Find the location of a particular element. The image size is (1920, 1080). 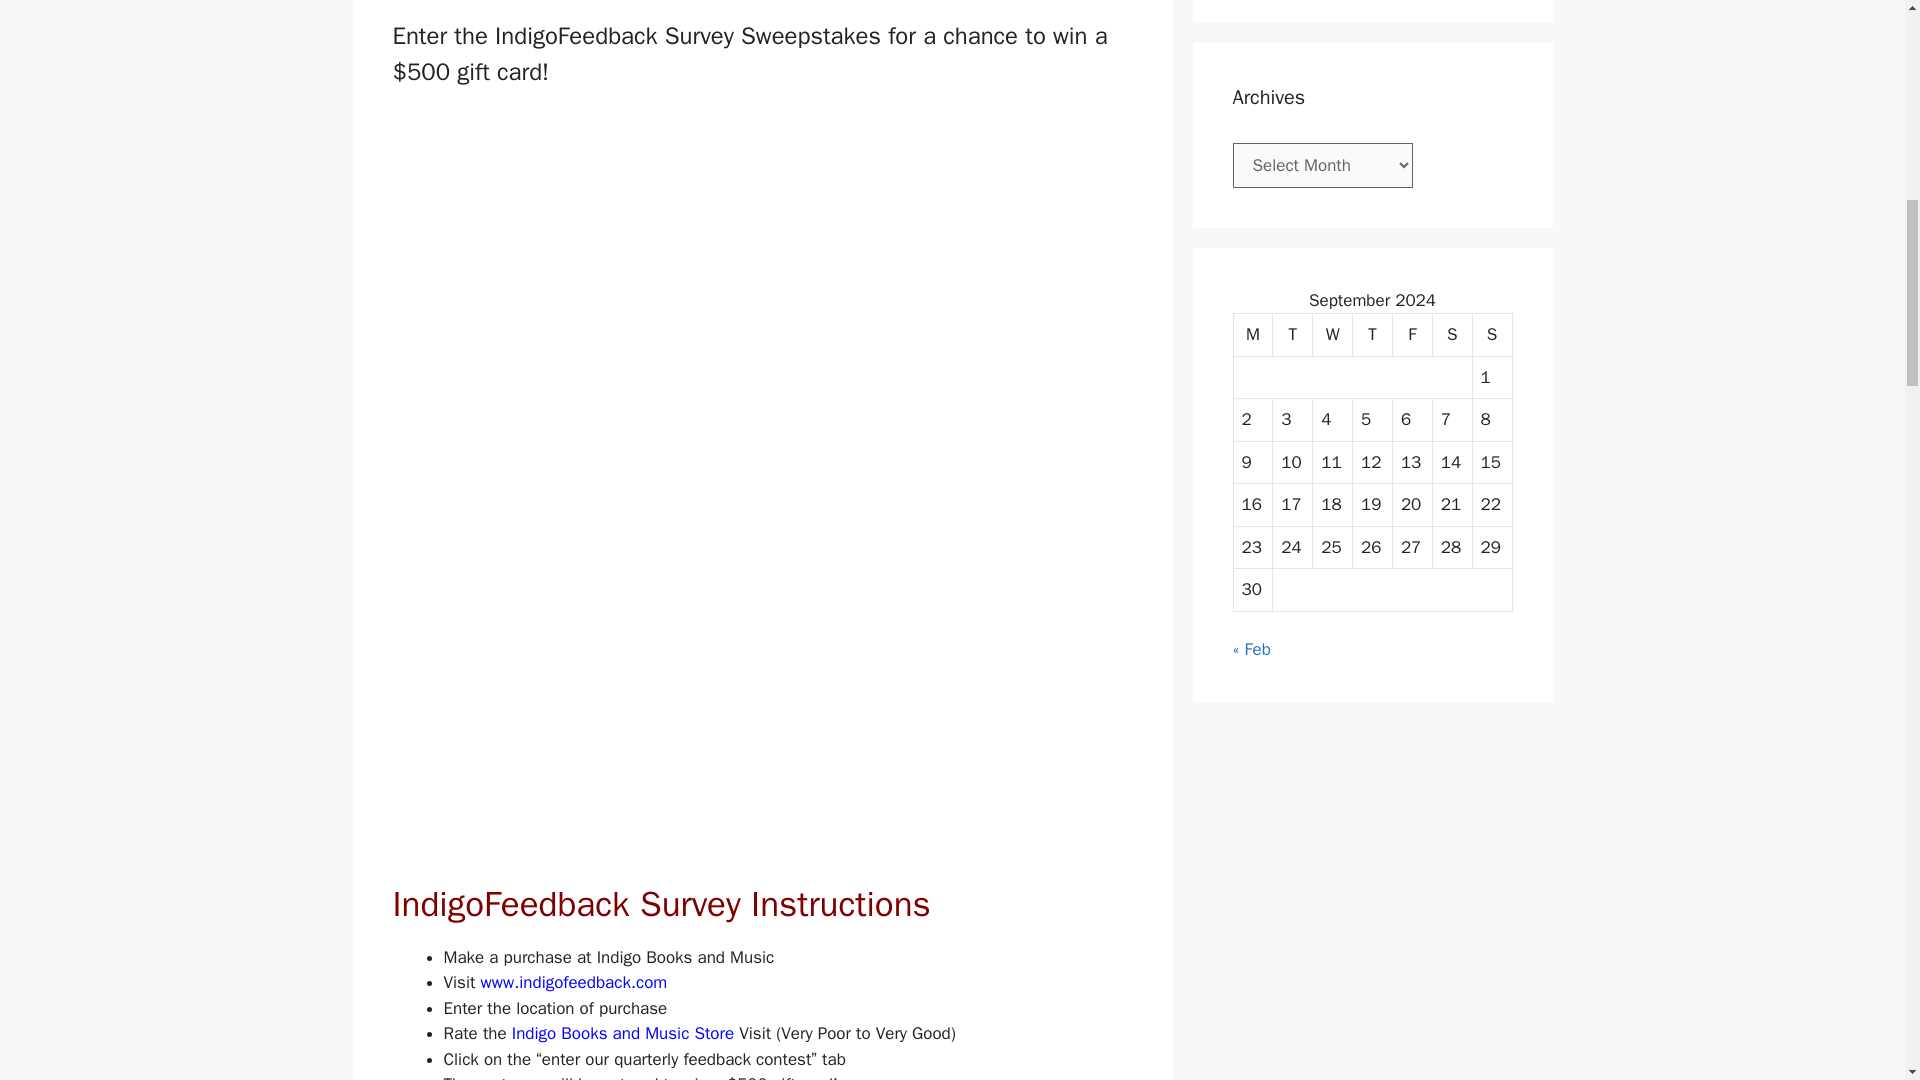

Sunday is located at coordinates (1492, 336).